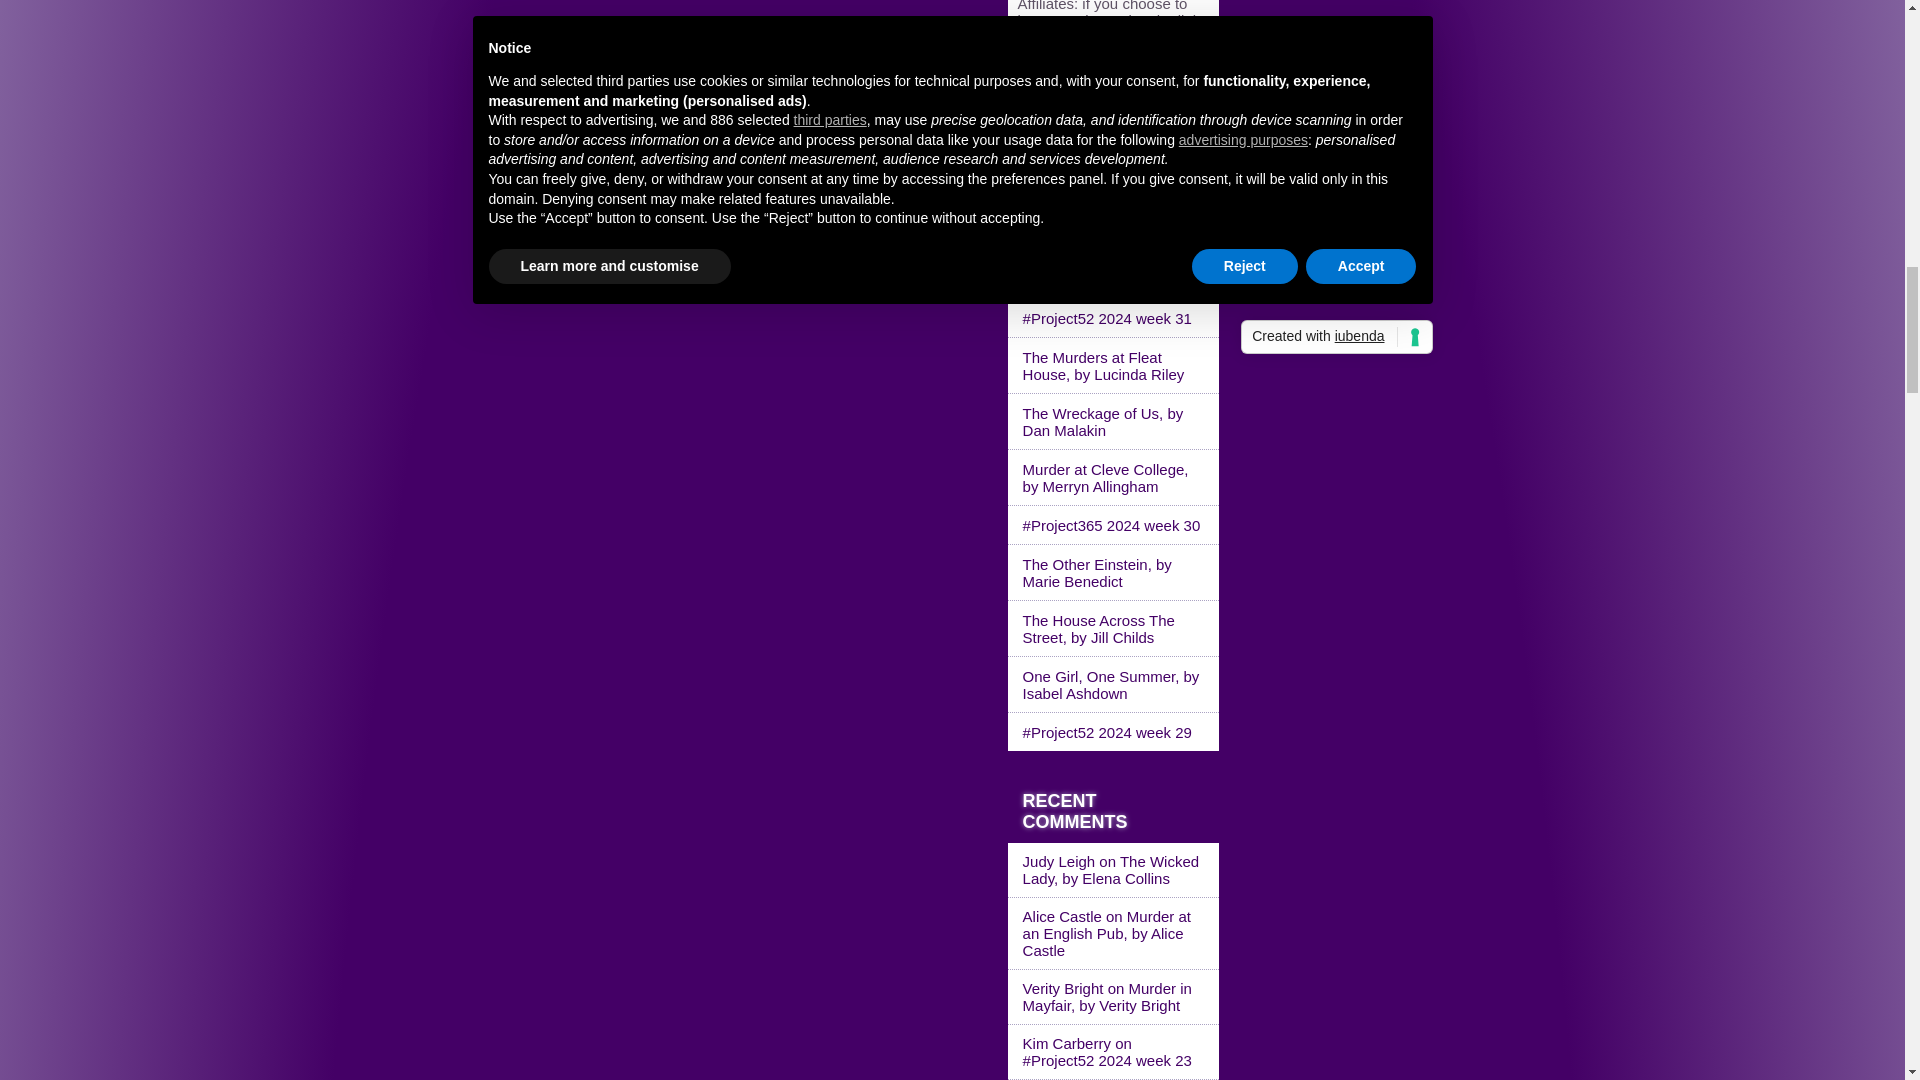 The image size is (1920, 1080). Describe the element at coordinates (1114, 366) in the screenshot. I see `The Murders at Fleat House, by Lucinda Riley` at that location.